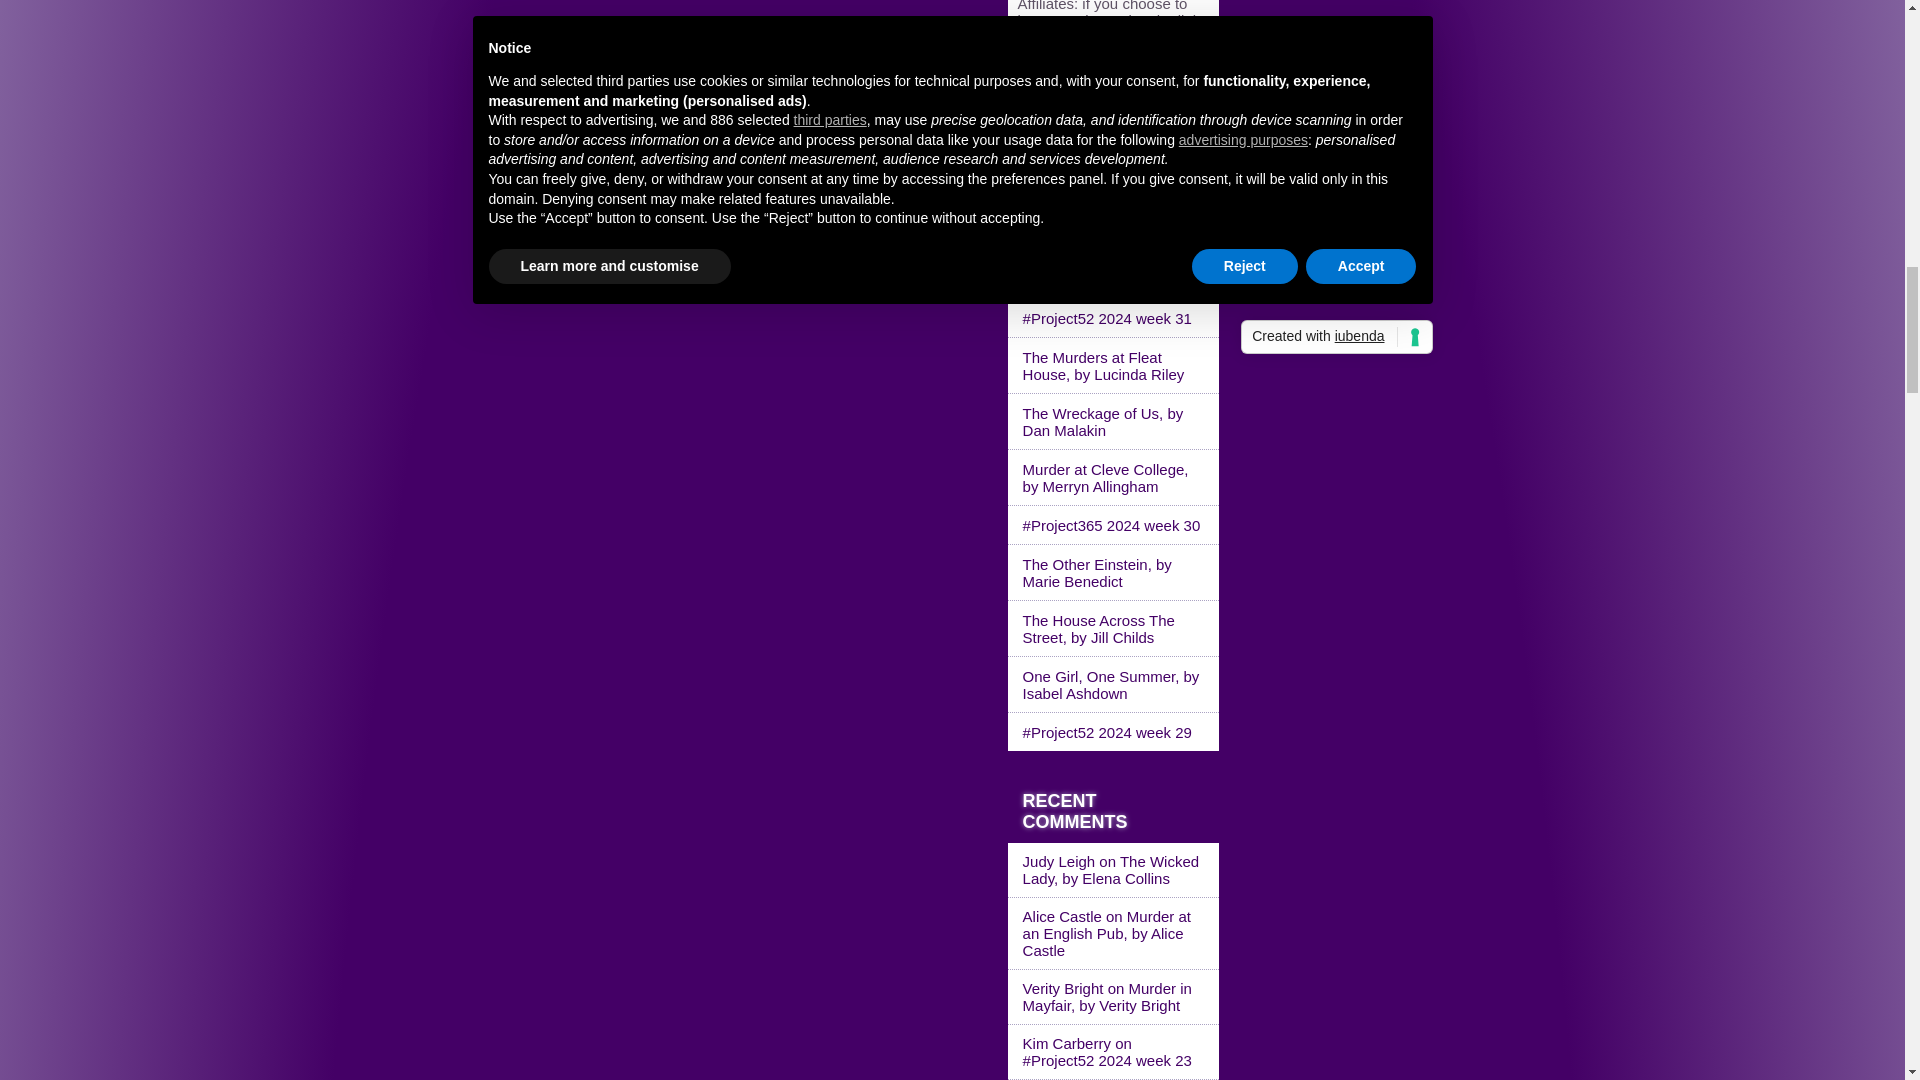 The image size is (1920, 1080). Describe the element at coordinates (1114, 366) in the screenshot. I see `The Murders at Fleat House, by Lucinda Riley` at that location.